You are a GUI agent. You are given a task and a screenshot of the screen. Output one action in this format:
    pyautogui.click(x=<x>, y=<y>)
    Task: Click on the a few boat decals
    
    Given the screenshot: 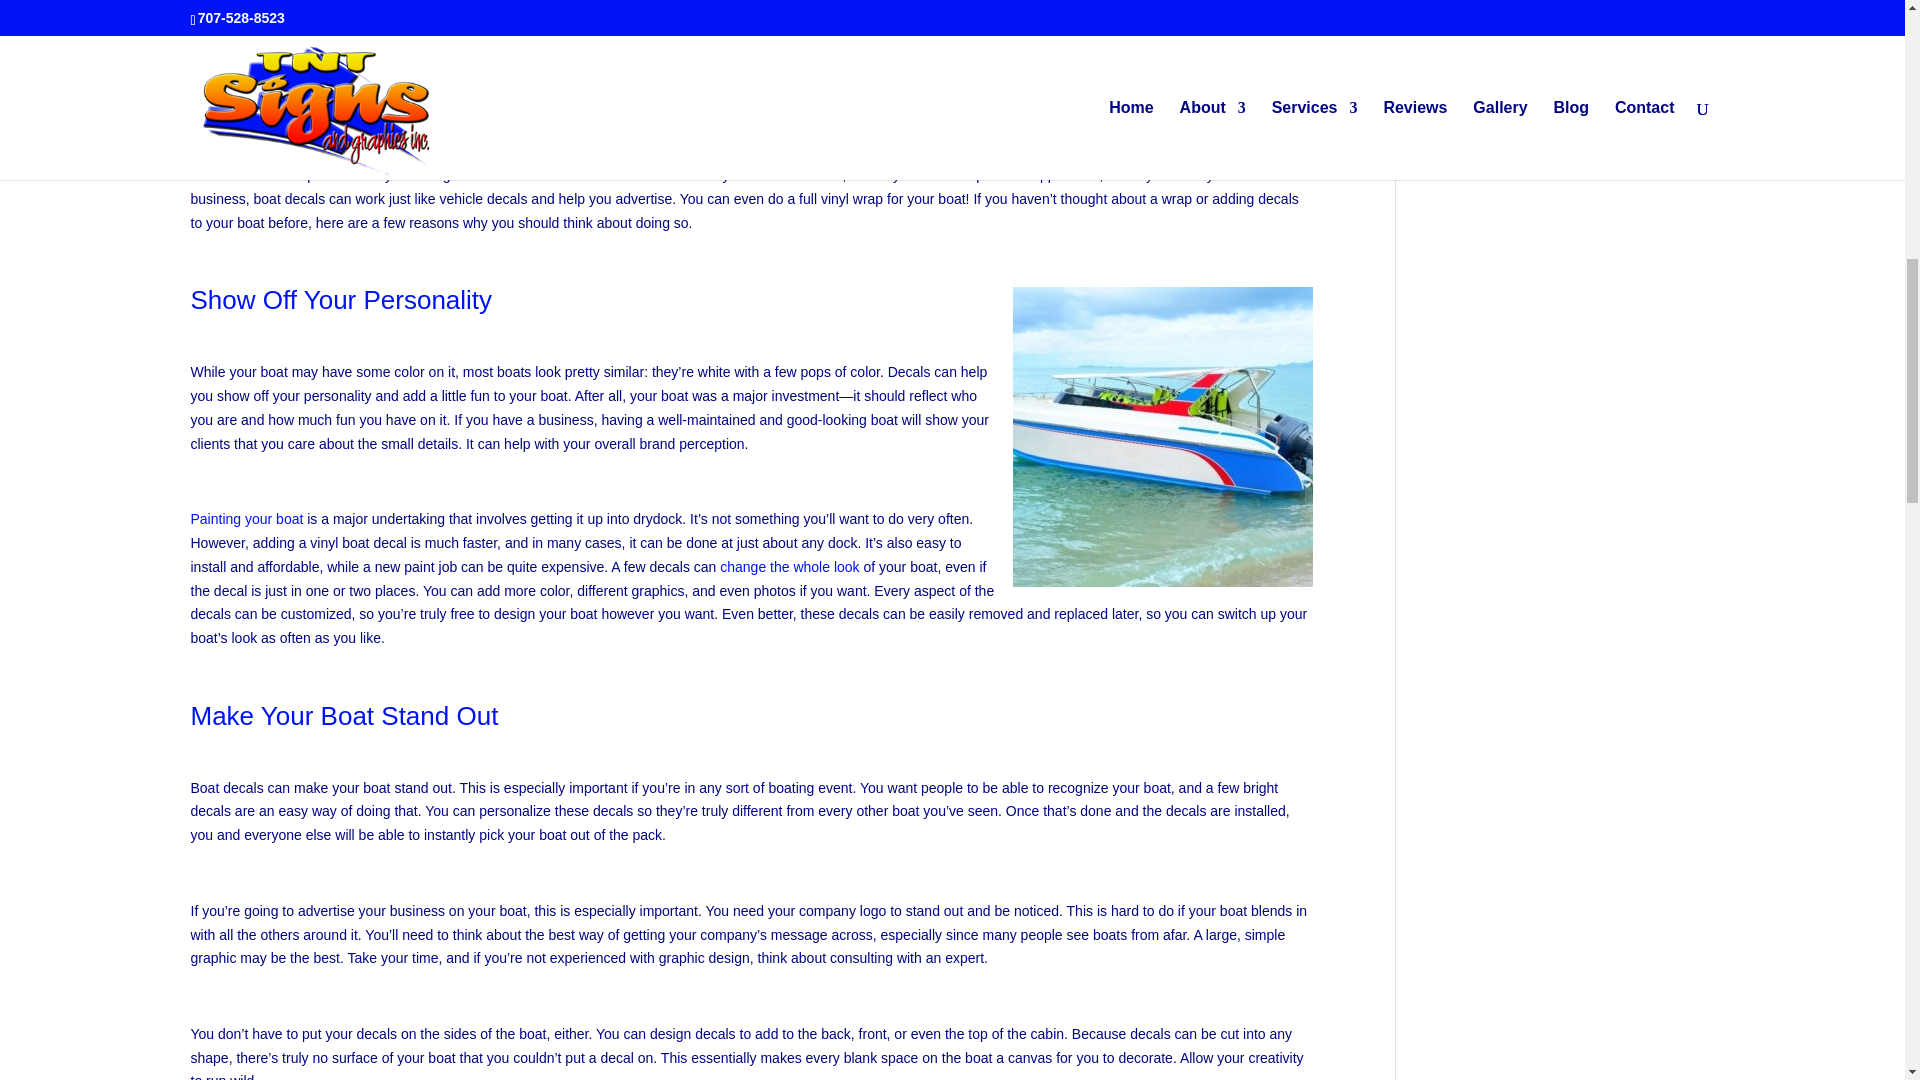 What is the action you would take?
    pyautogui.click(x=508, y=174)
    